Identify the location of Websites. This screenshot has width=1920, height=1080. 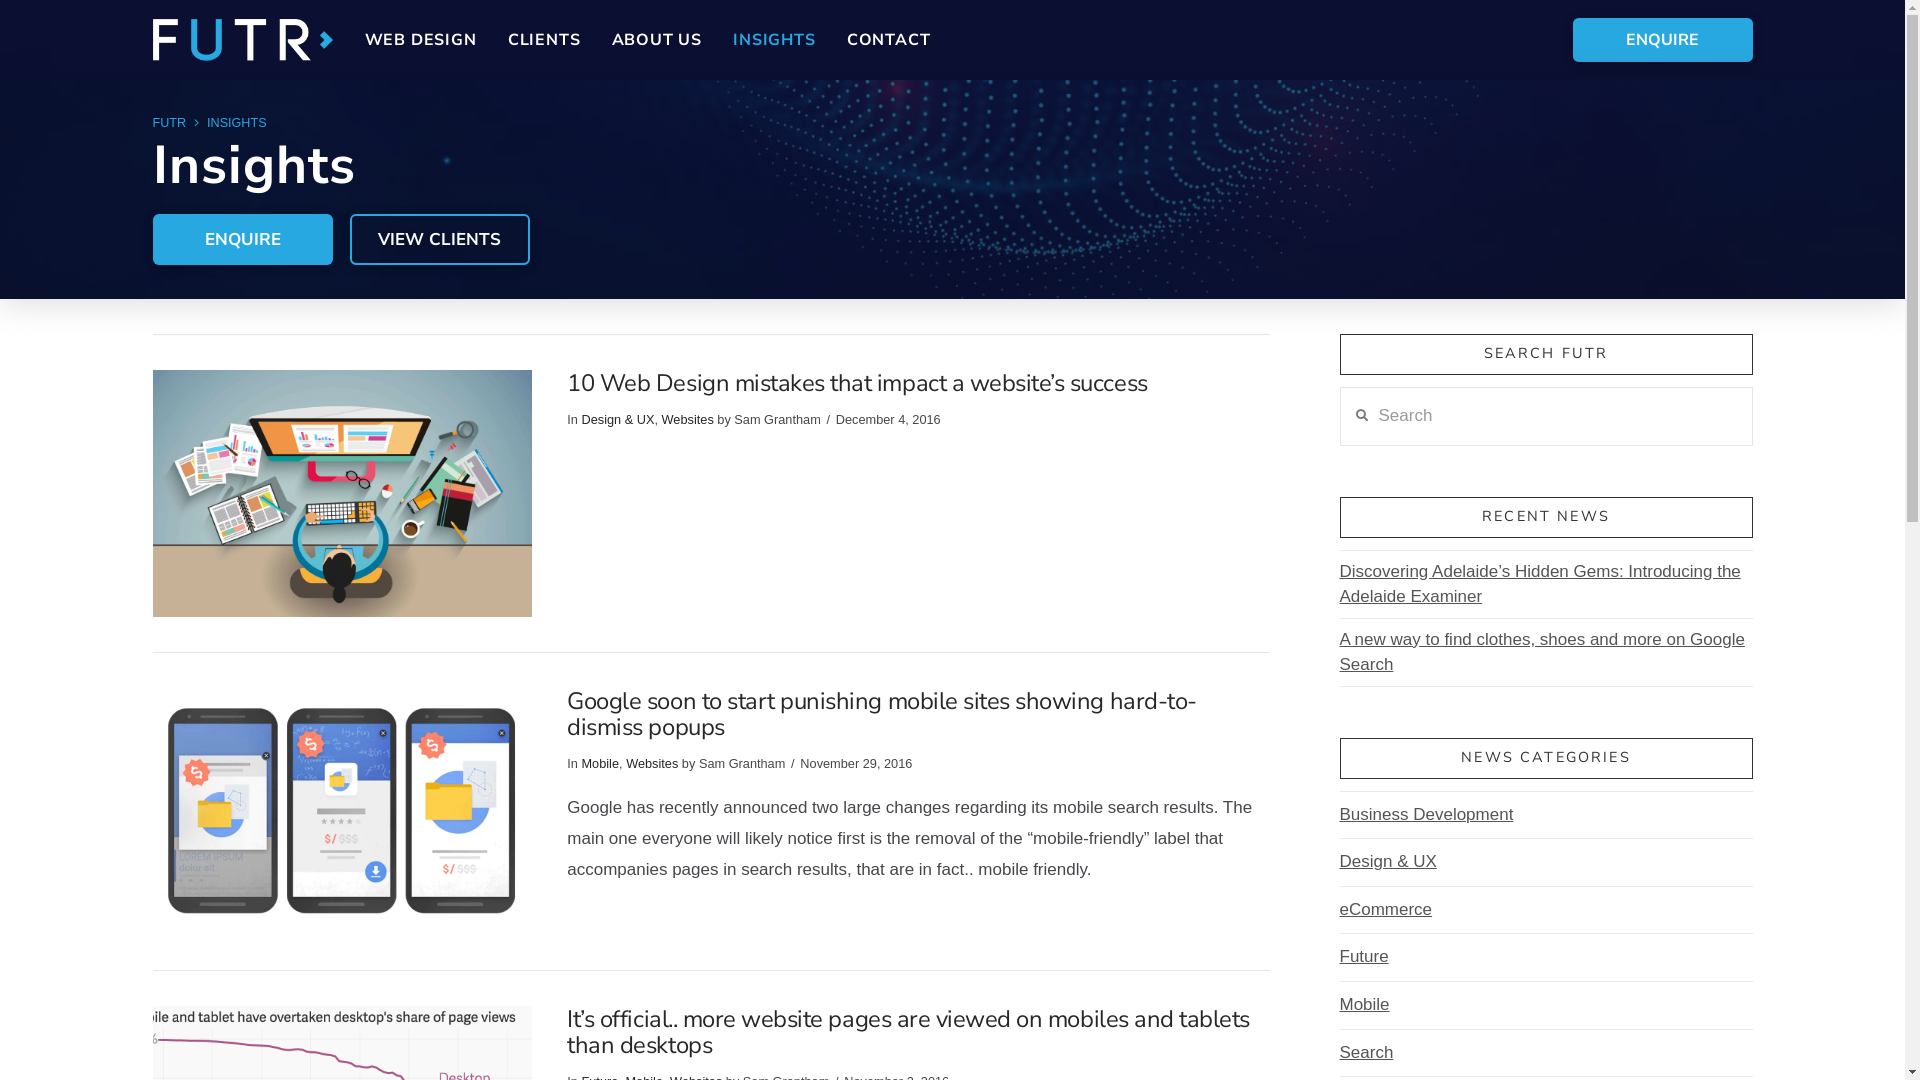
(688, 420).